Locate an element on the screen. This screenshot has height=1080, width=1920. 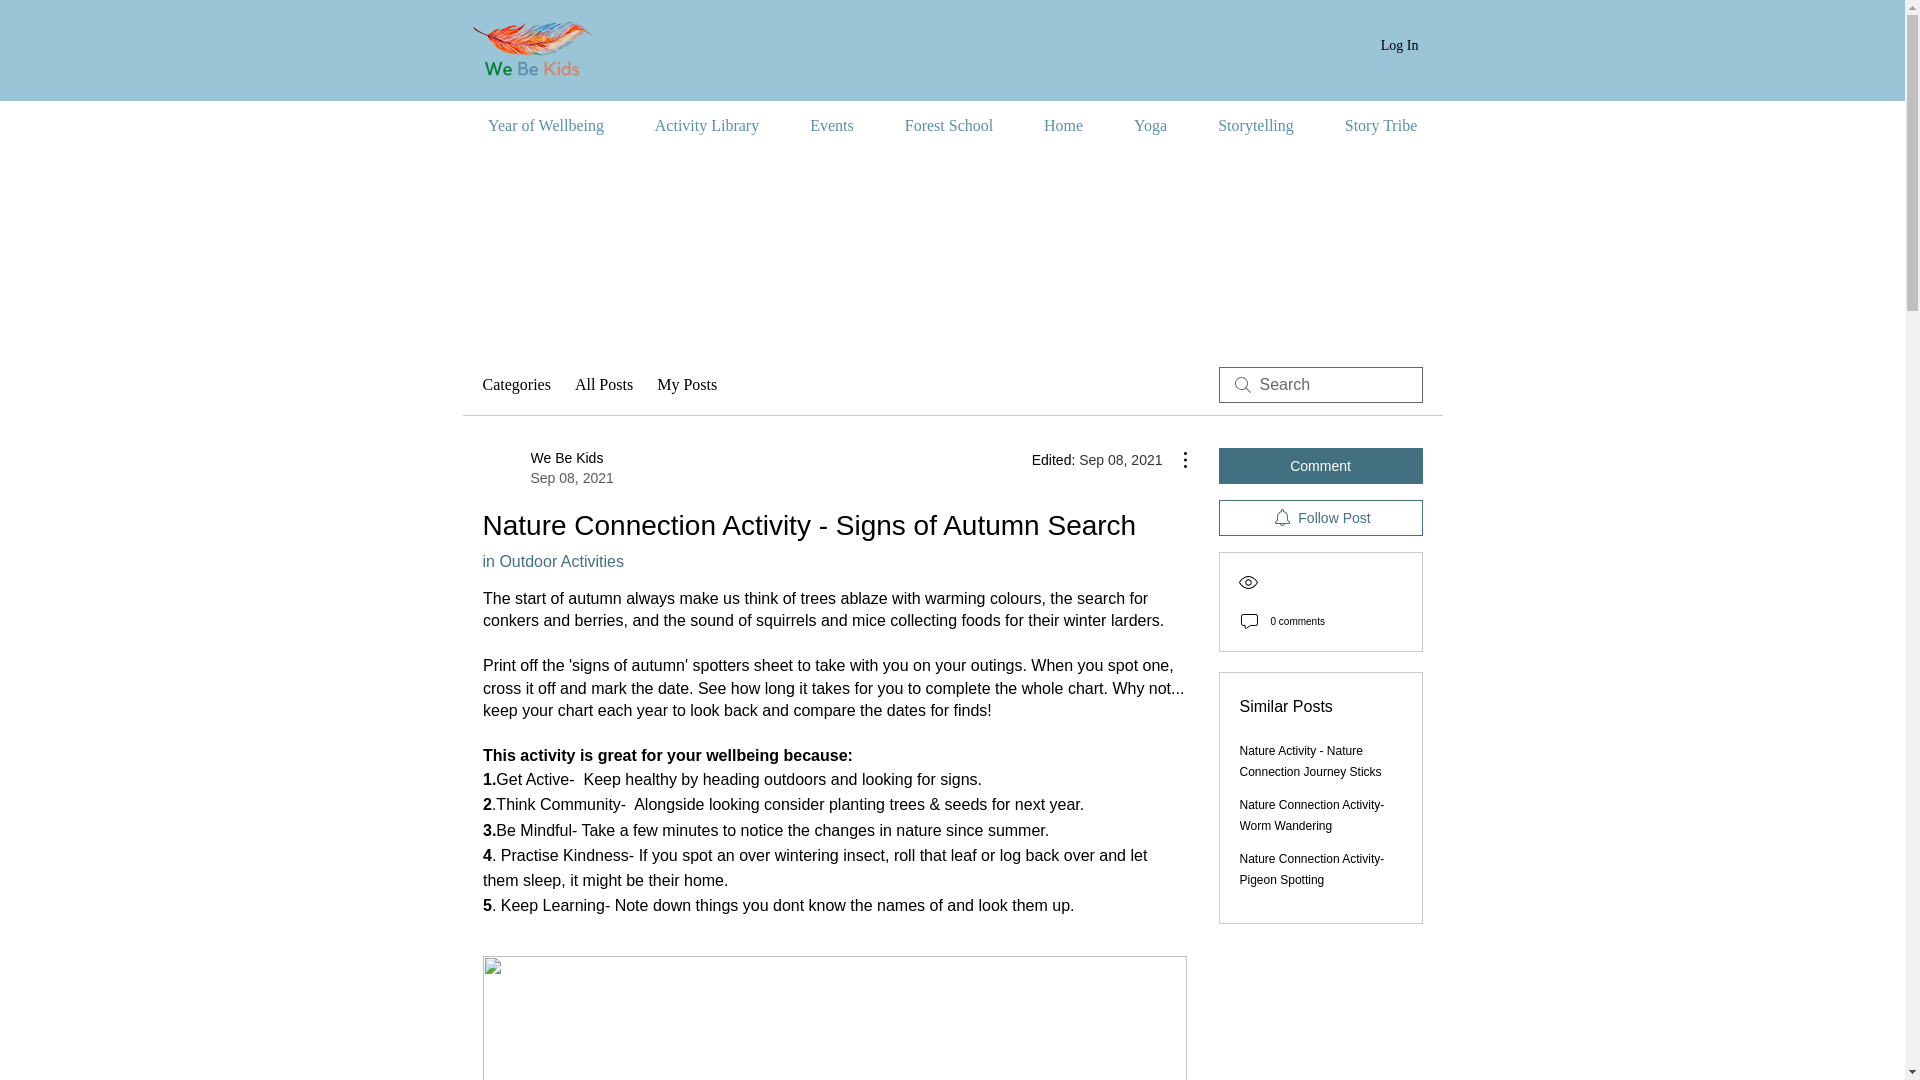
Nature Connection Activity- Worm Wandering is located at coordinates (1312, 815).